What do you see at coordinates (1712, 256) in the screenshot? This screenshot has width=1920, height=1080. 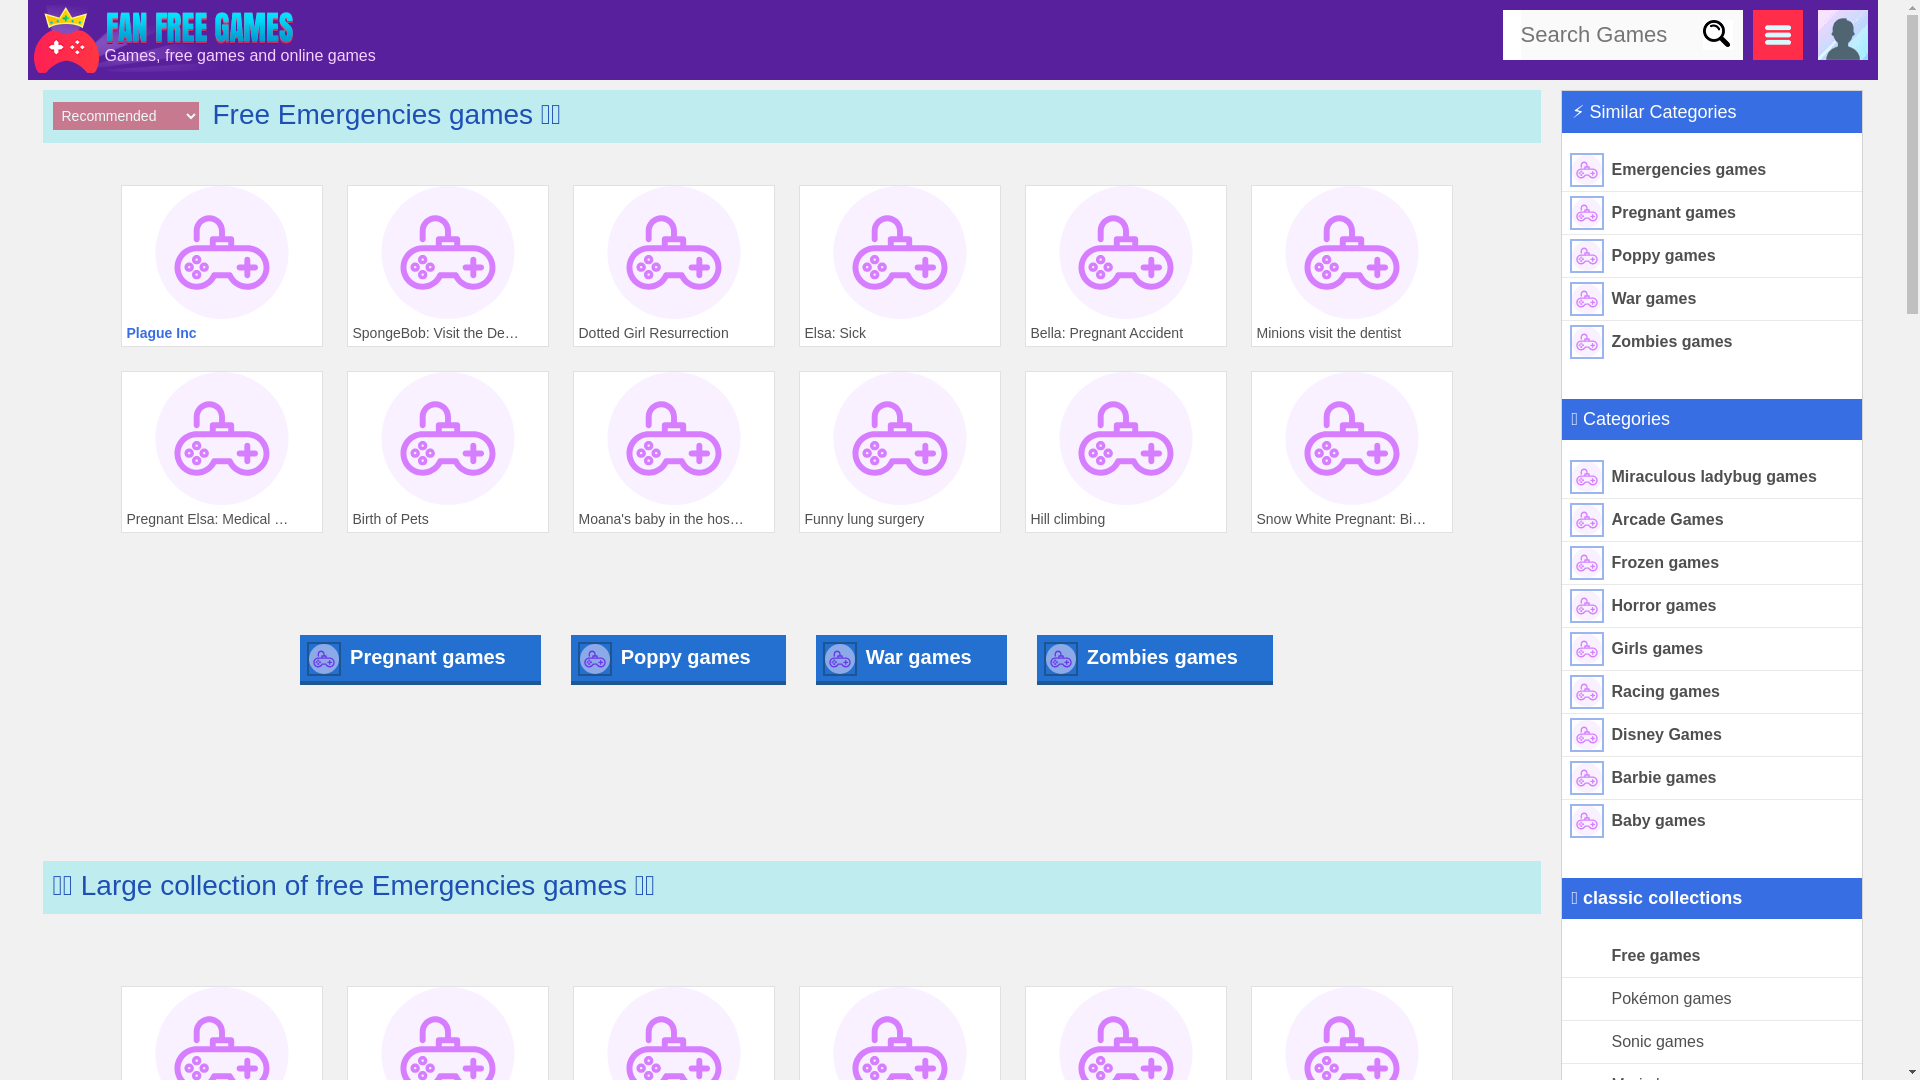 I see `Free Poppy games, Poppy Playtime` at bounding box center [1712, 256].